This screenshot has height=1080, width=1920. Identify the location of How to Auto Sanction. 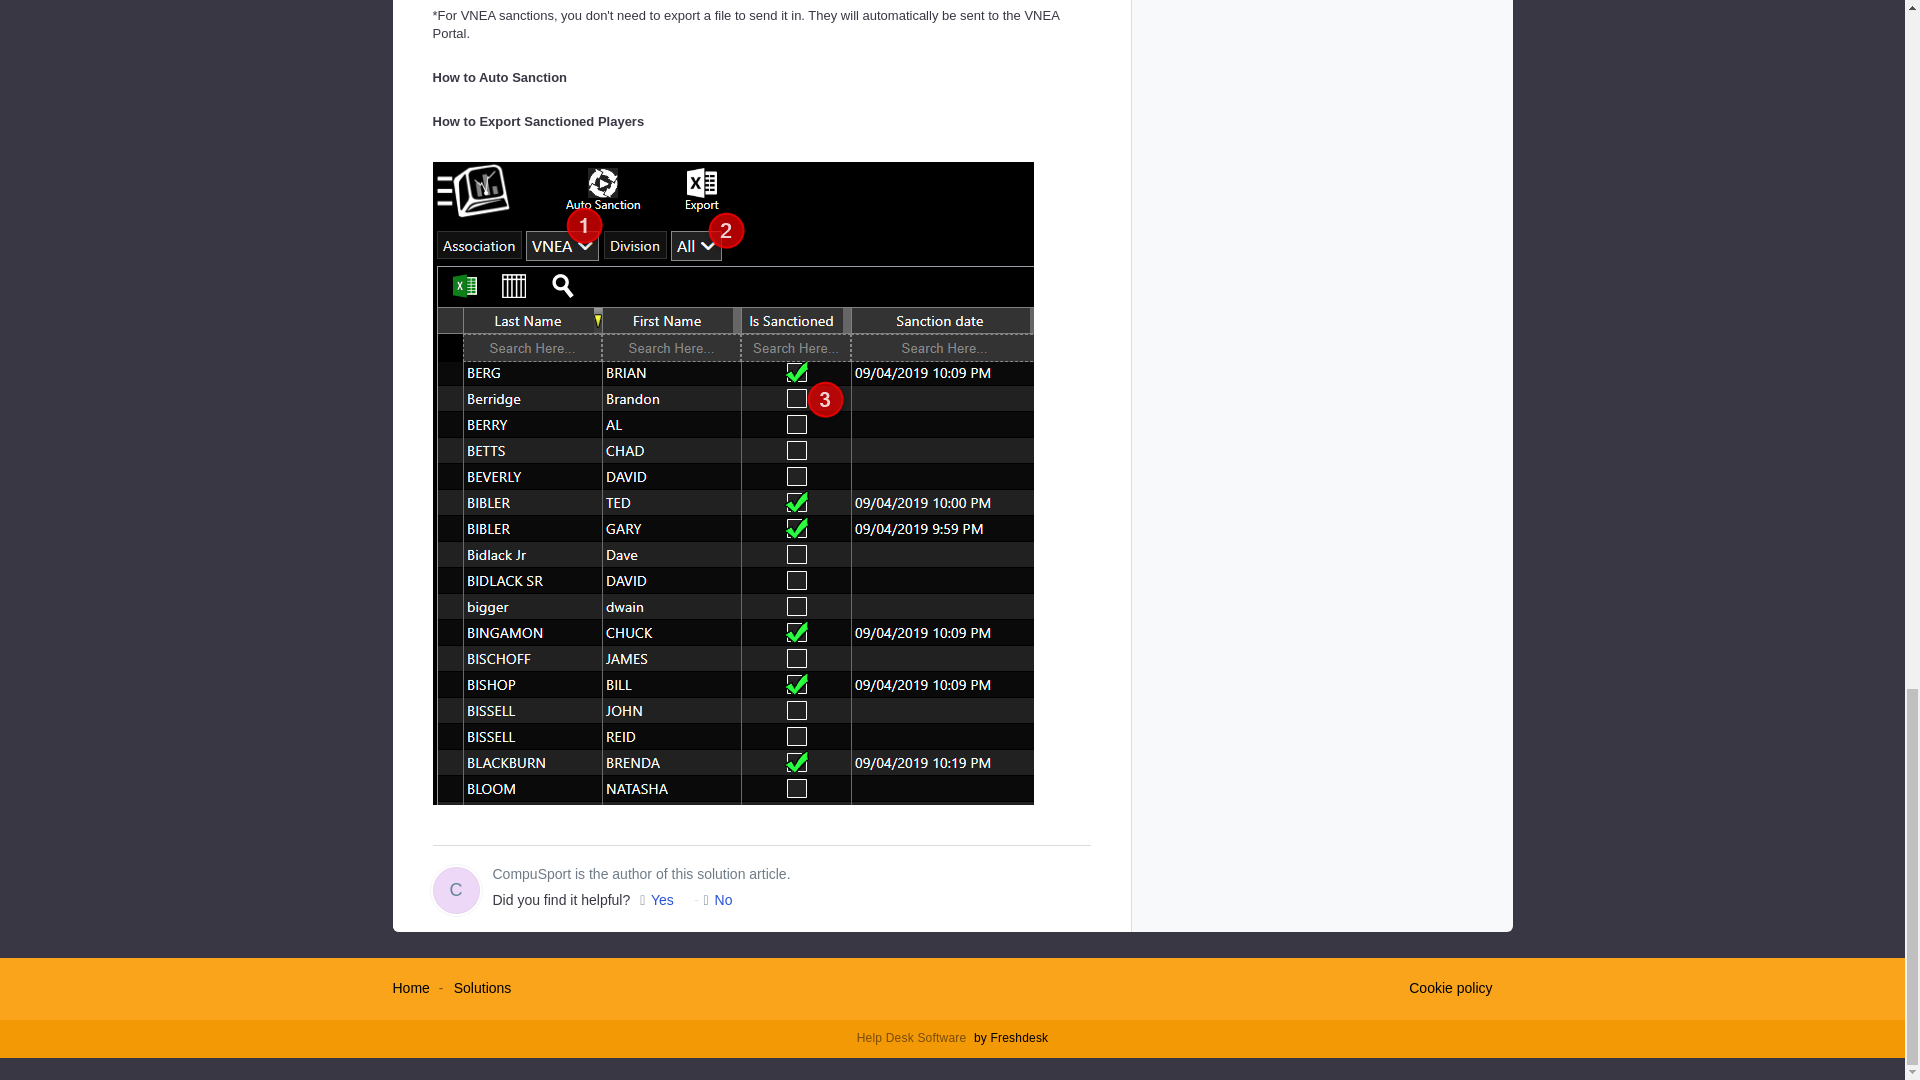
(499, 78).